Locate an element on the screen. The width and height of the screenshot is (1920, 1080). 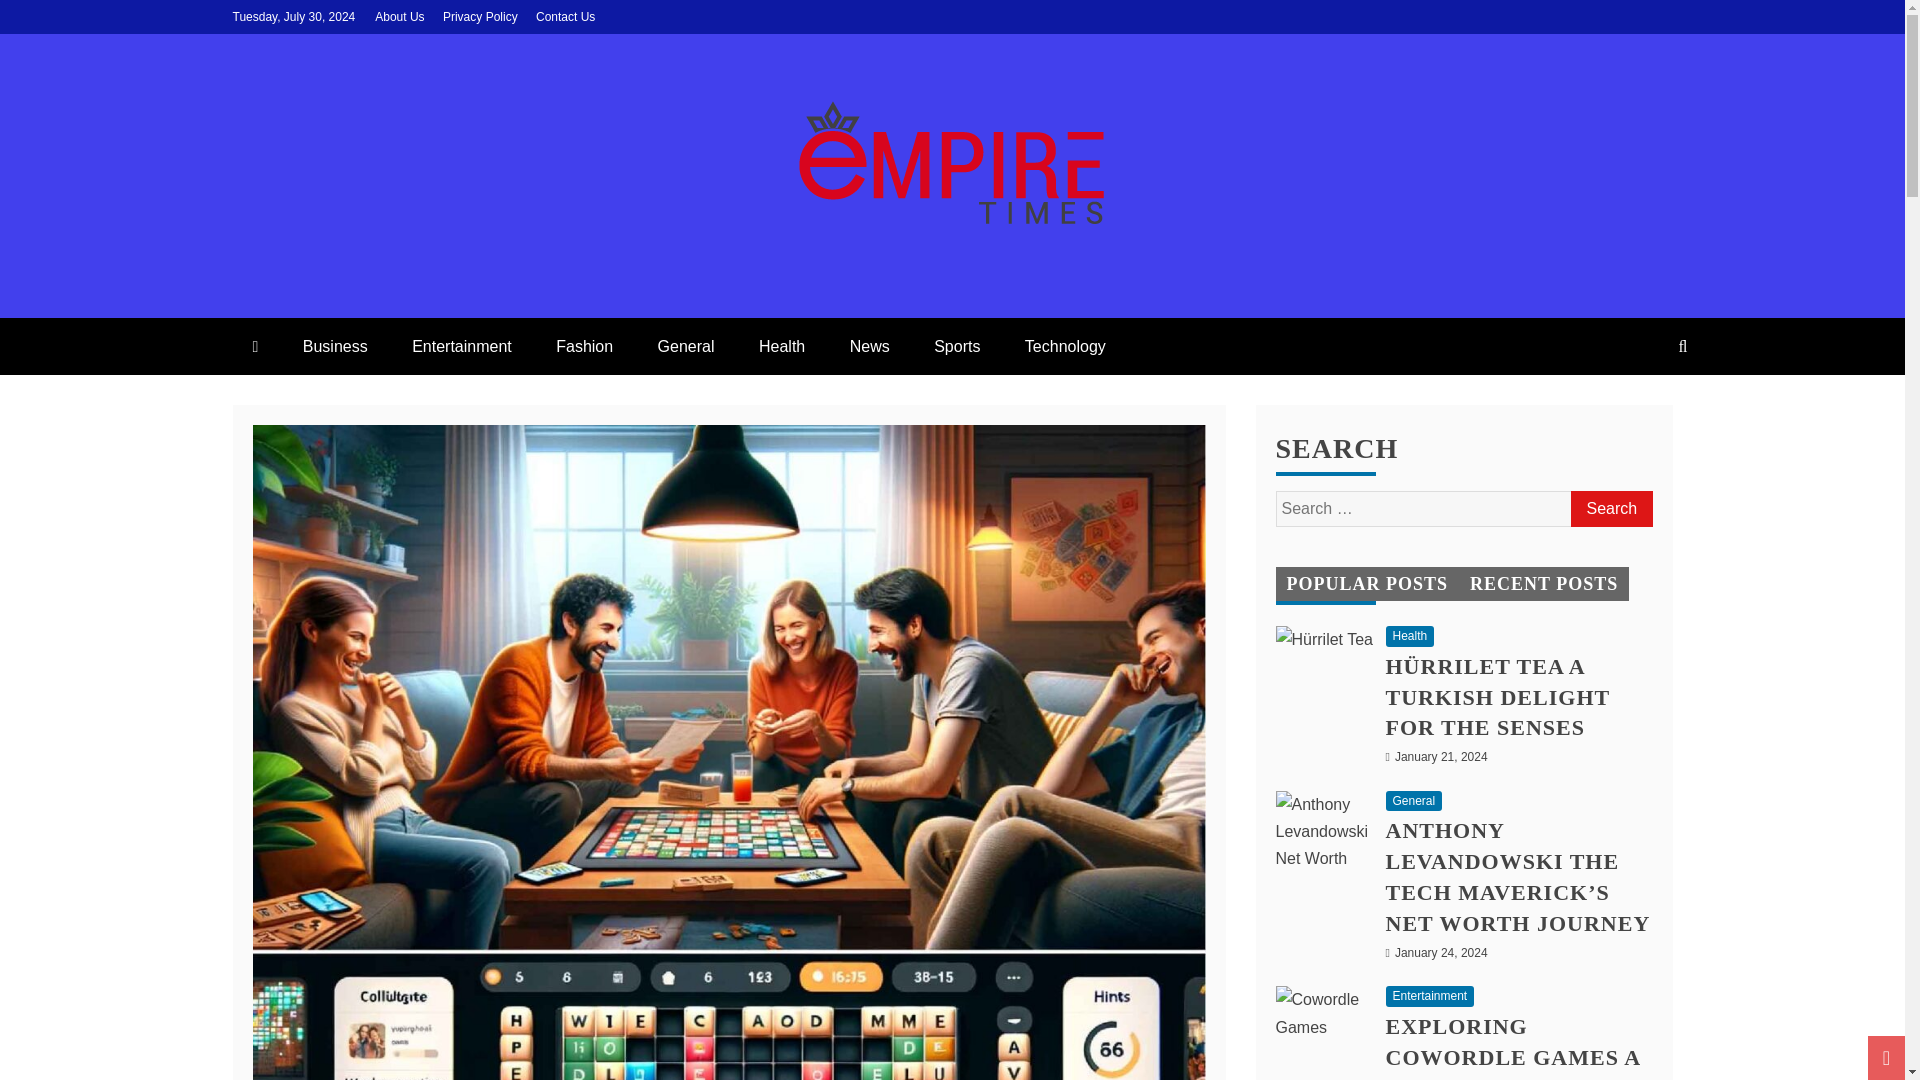
Fashion is located at coordinates (584, 346).